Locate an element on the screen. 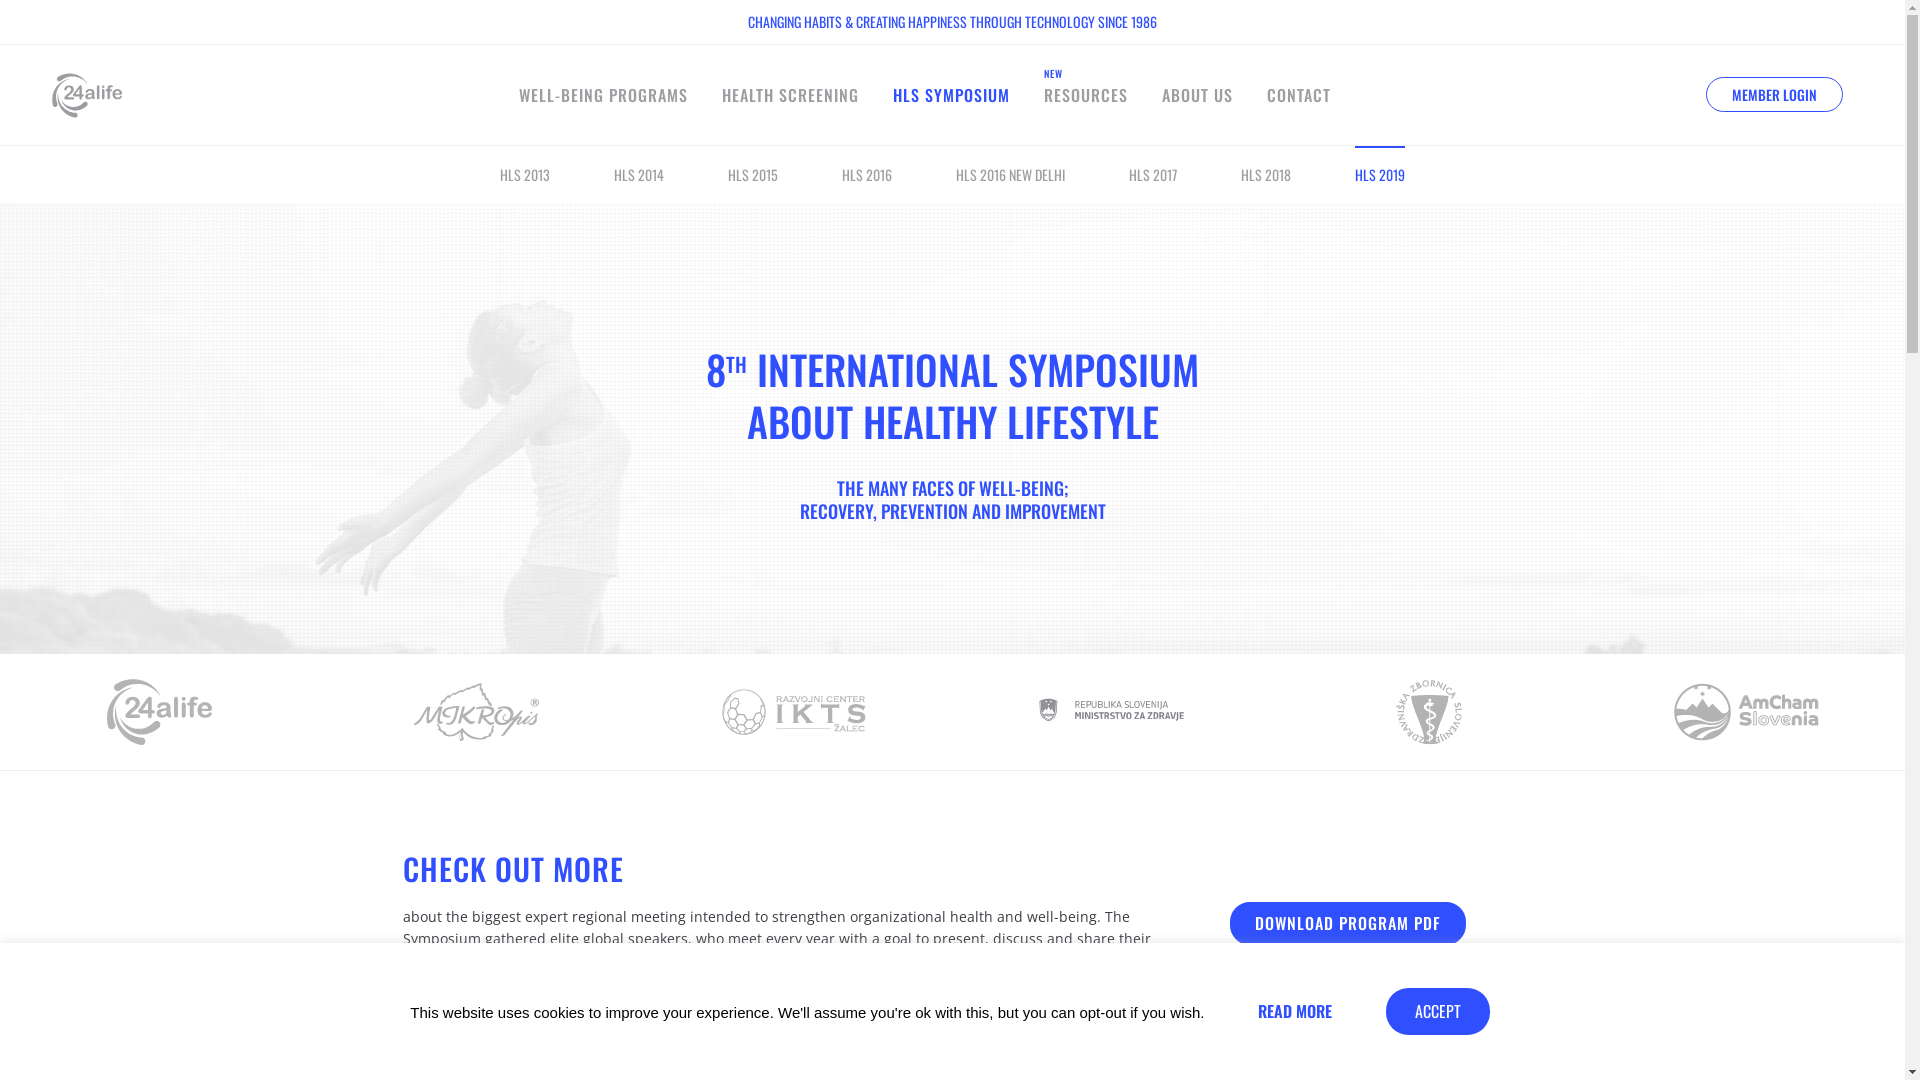 This screenshot has height=1080, width=1920. RESOURCES
NEW is located at coordinates (1086, 95).